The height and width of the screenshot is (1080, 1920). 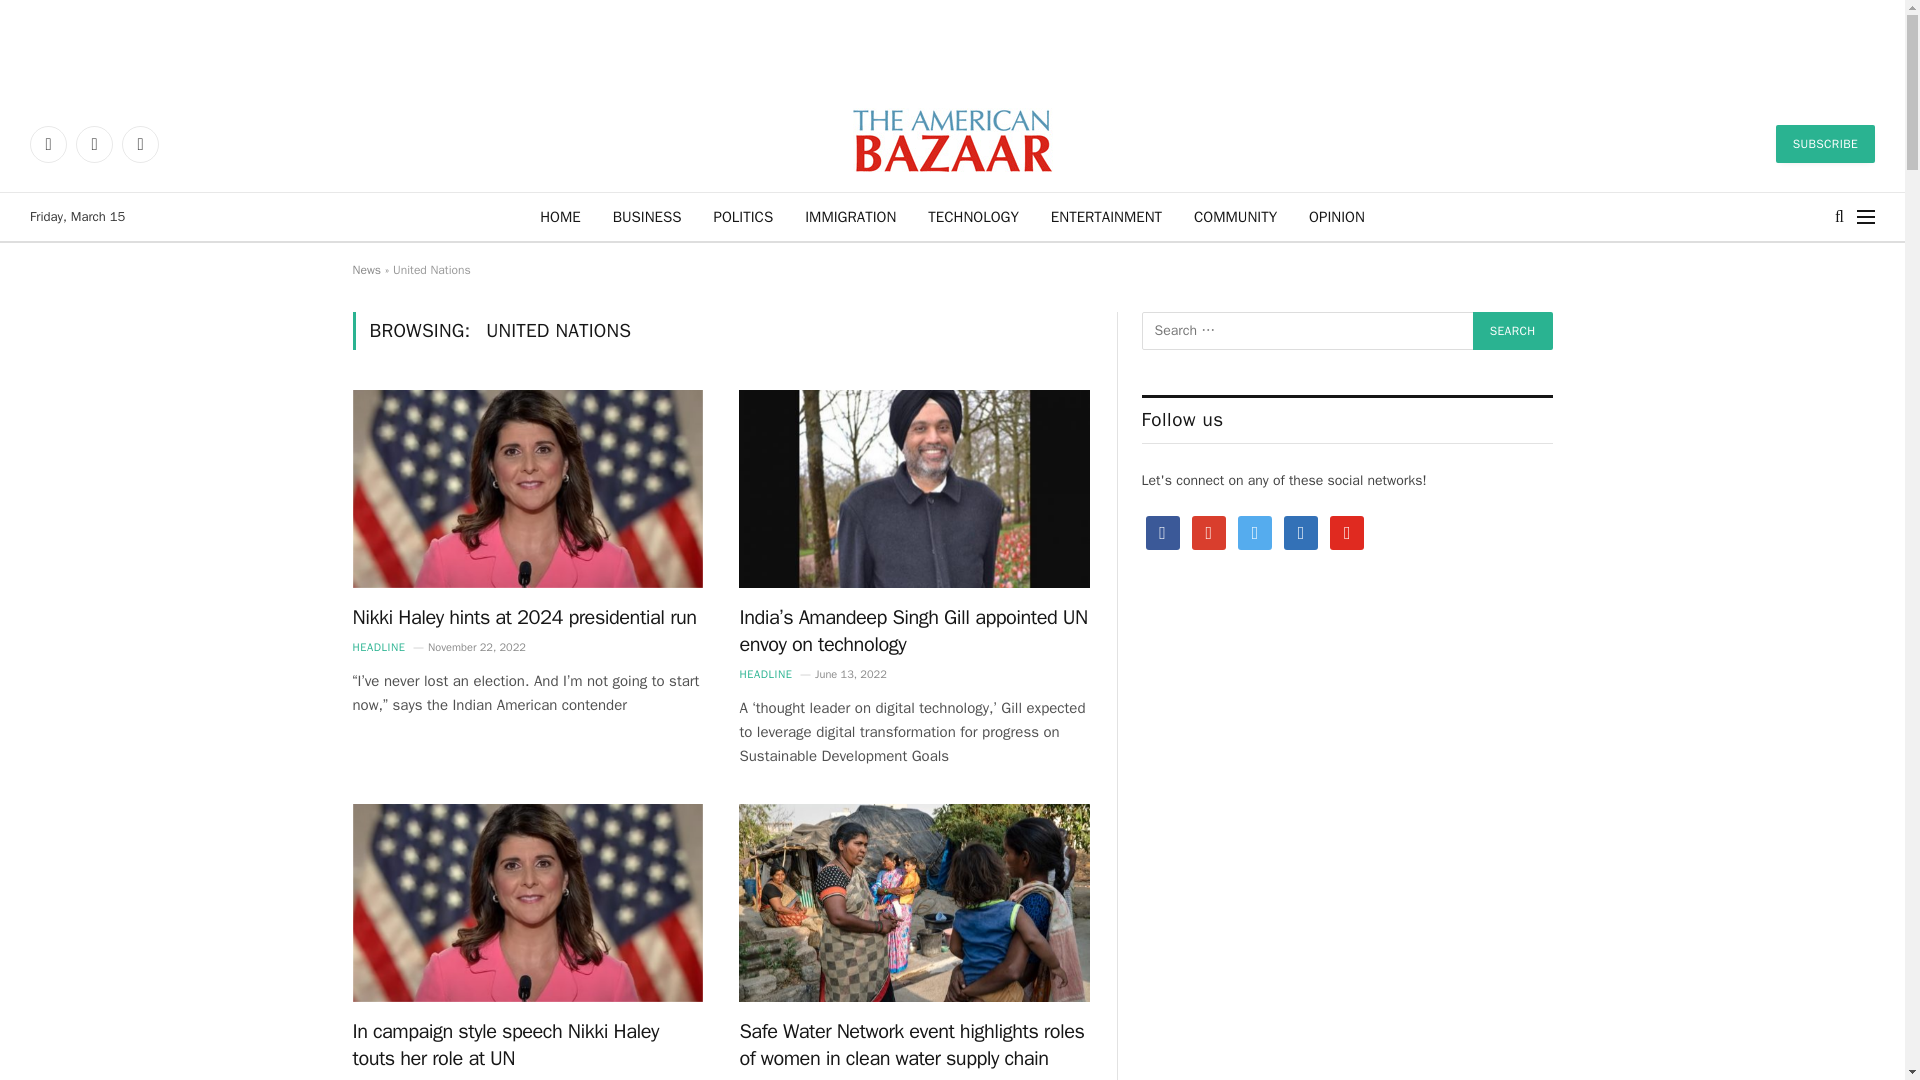 What do you see at coordinates (1512, 330) in the screenshot?
I see `Search` at bounding box center [1512, 330].